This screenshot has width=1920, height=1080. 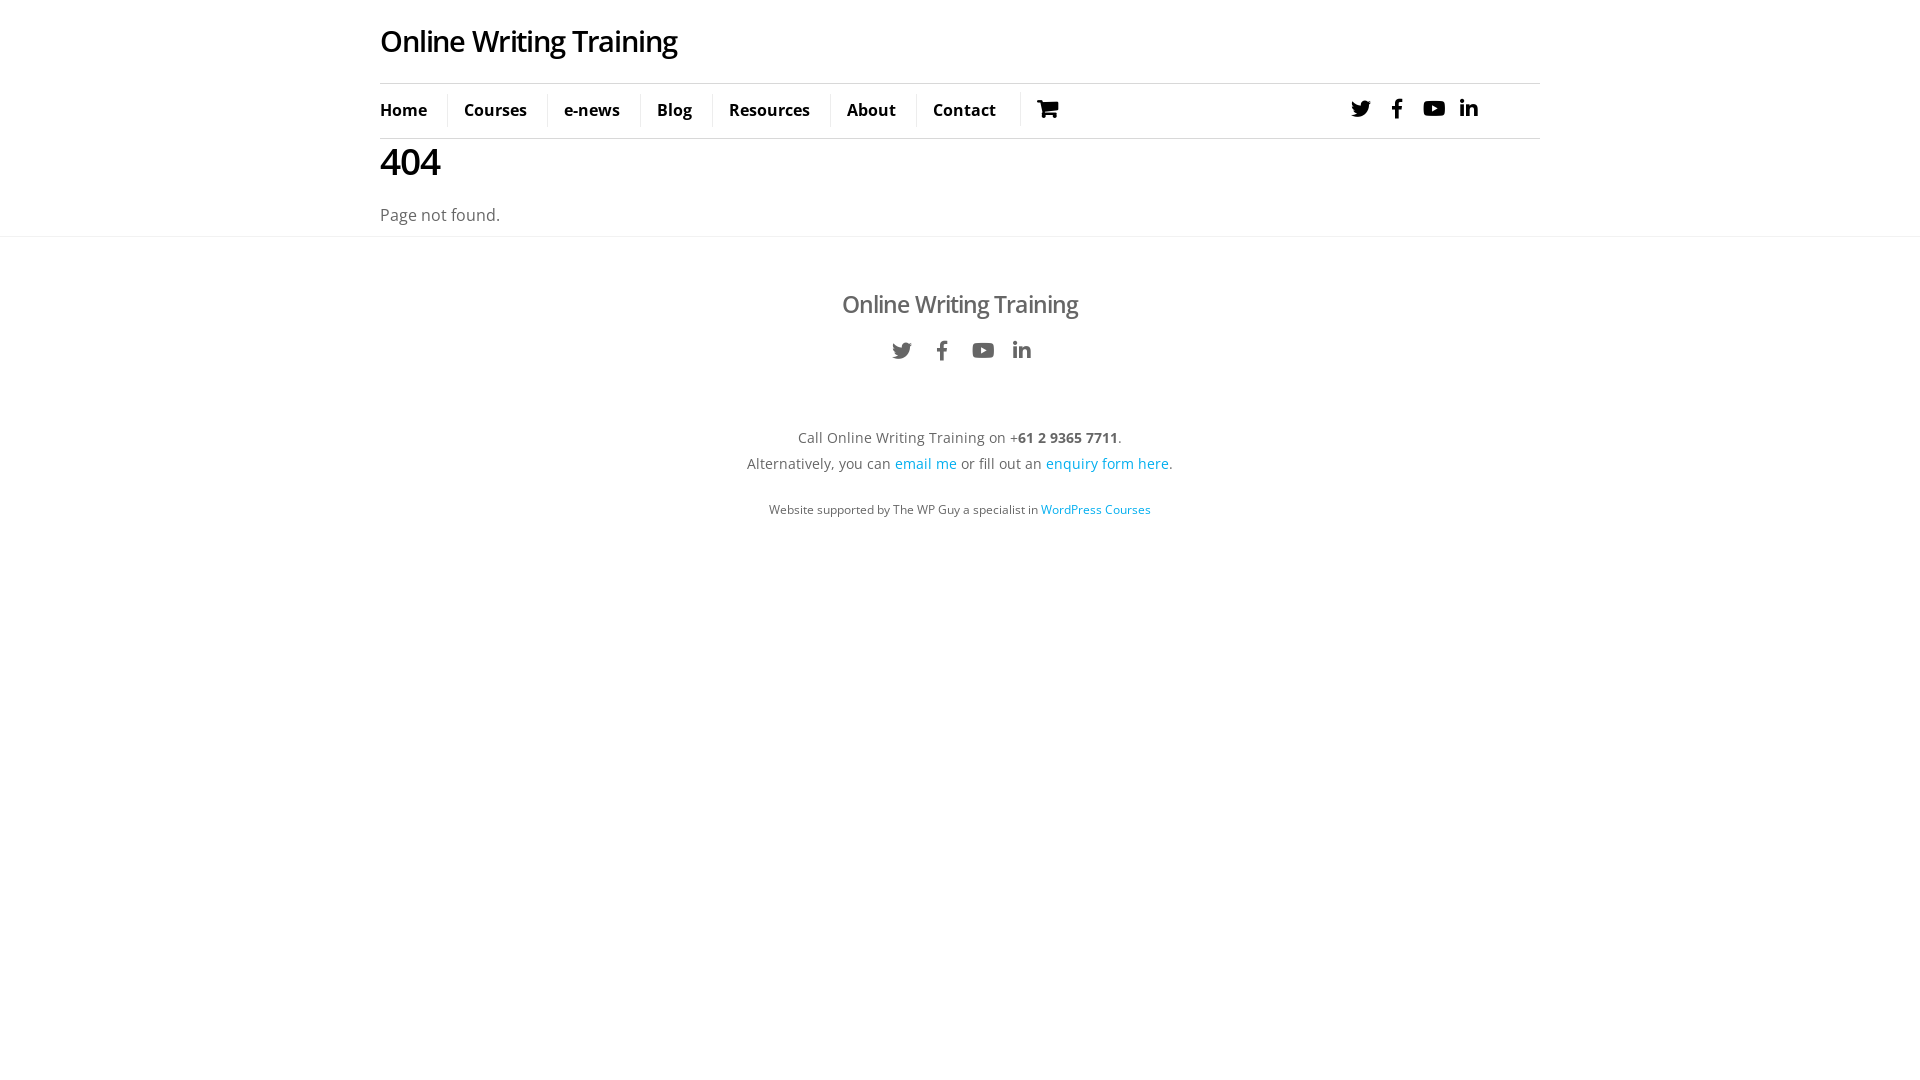 I want to click on Contact, so click(x=964, y=111).